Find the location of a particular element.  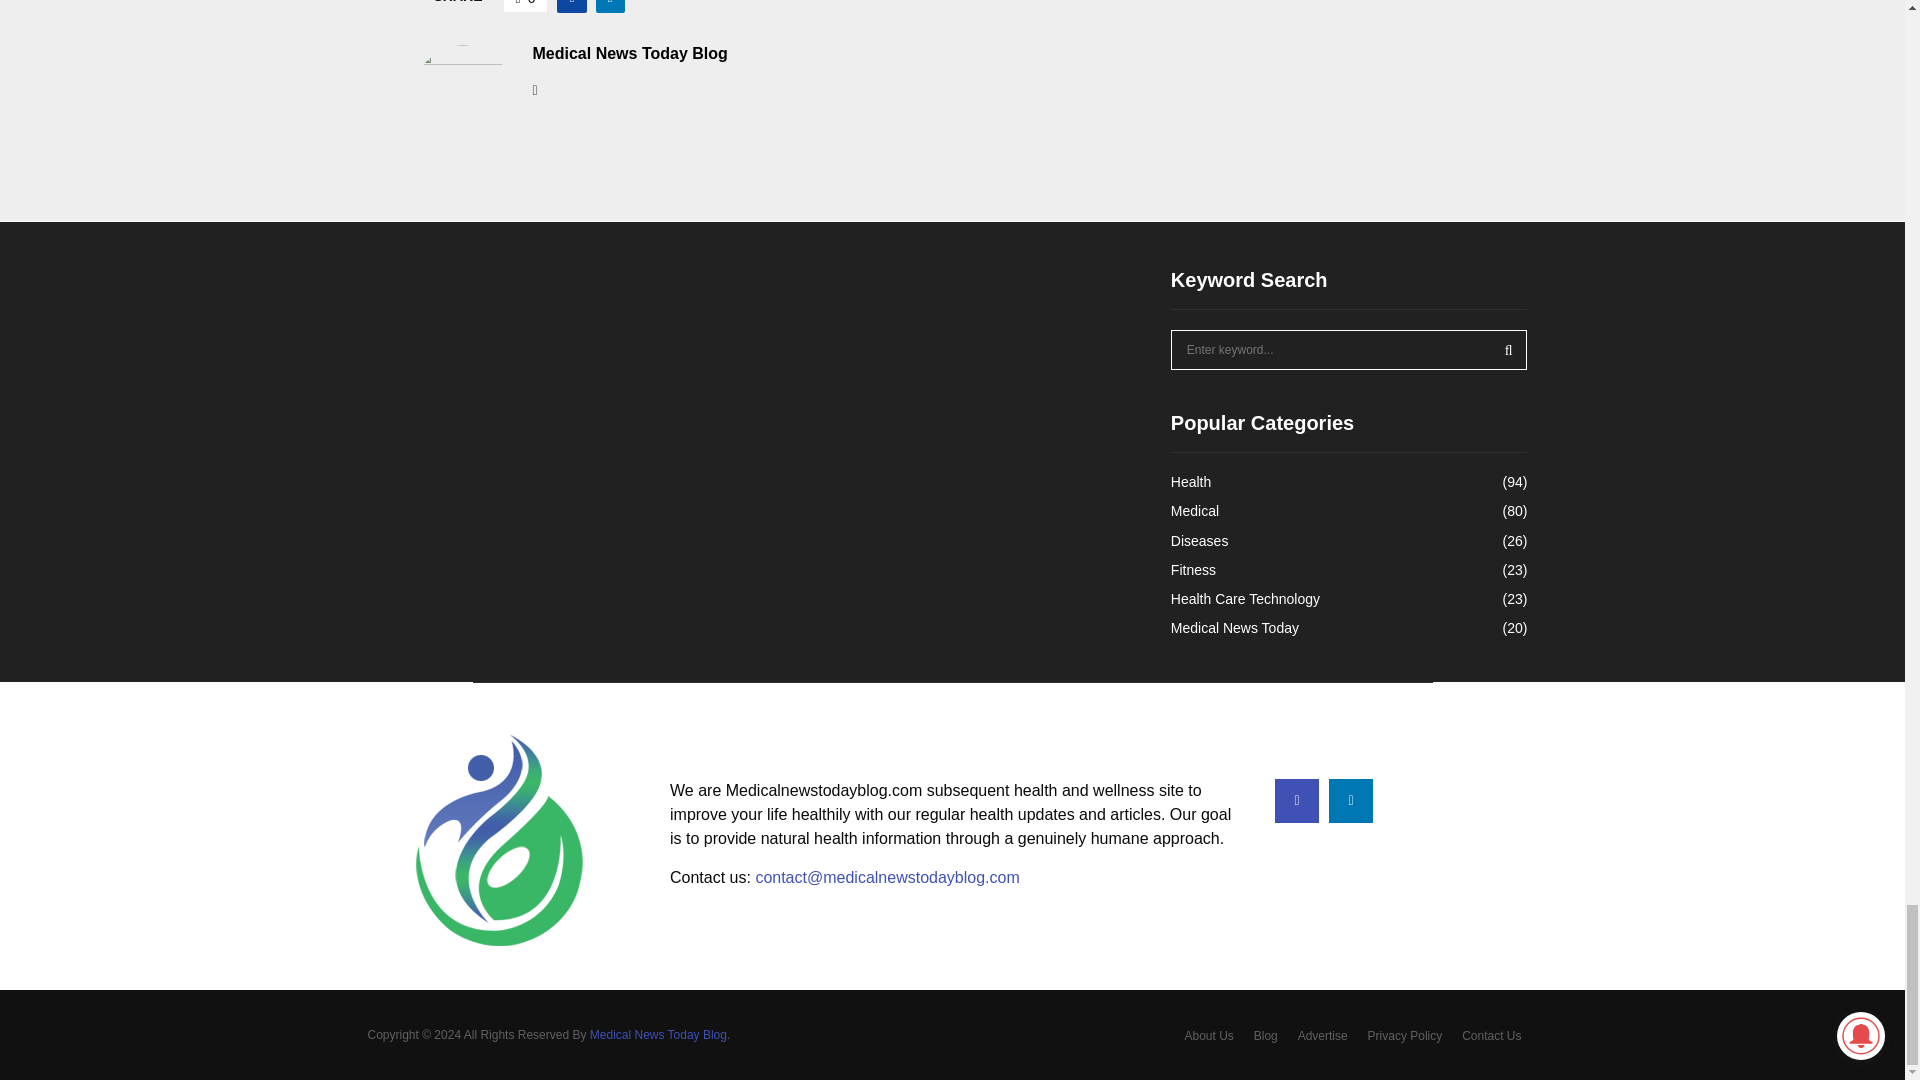

Like is located at coordinates (526, 6).